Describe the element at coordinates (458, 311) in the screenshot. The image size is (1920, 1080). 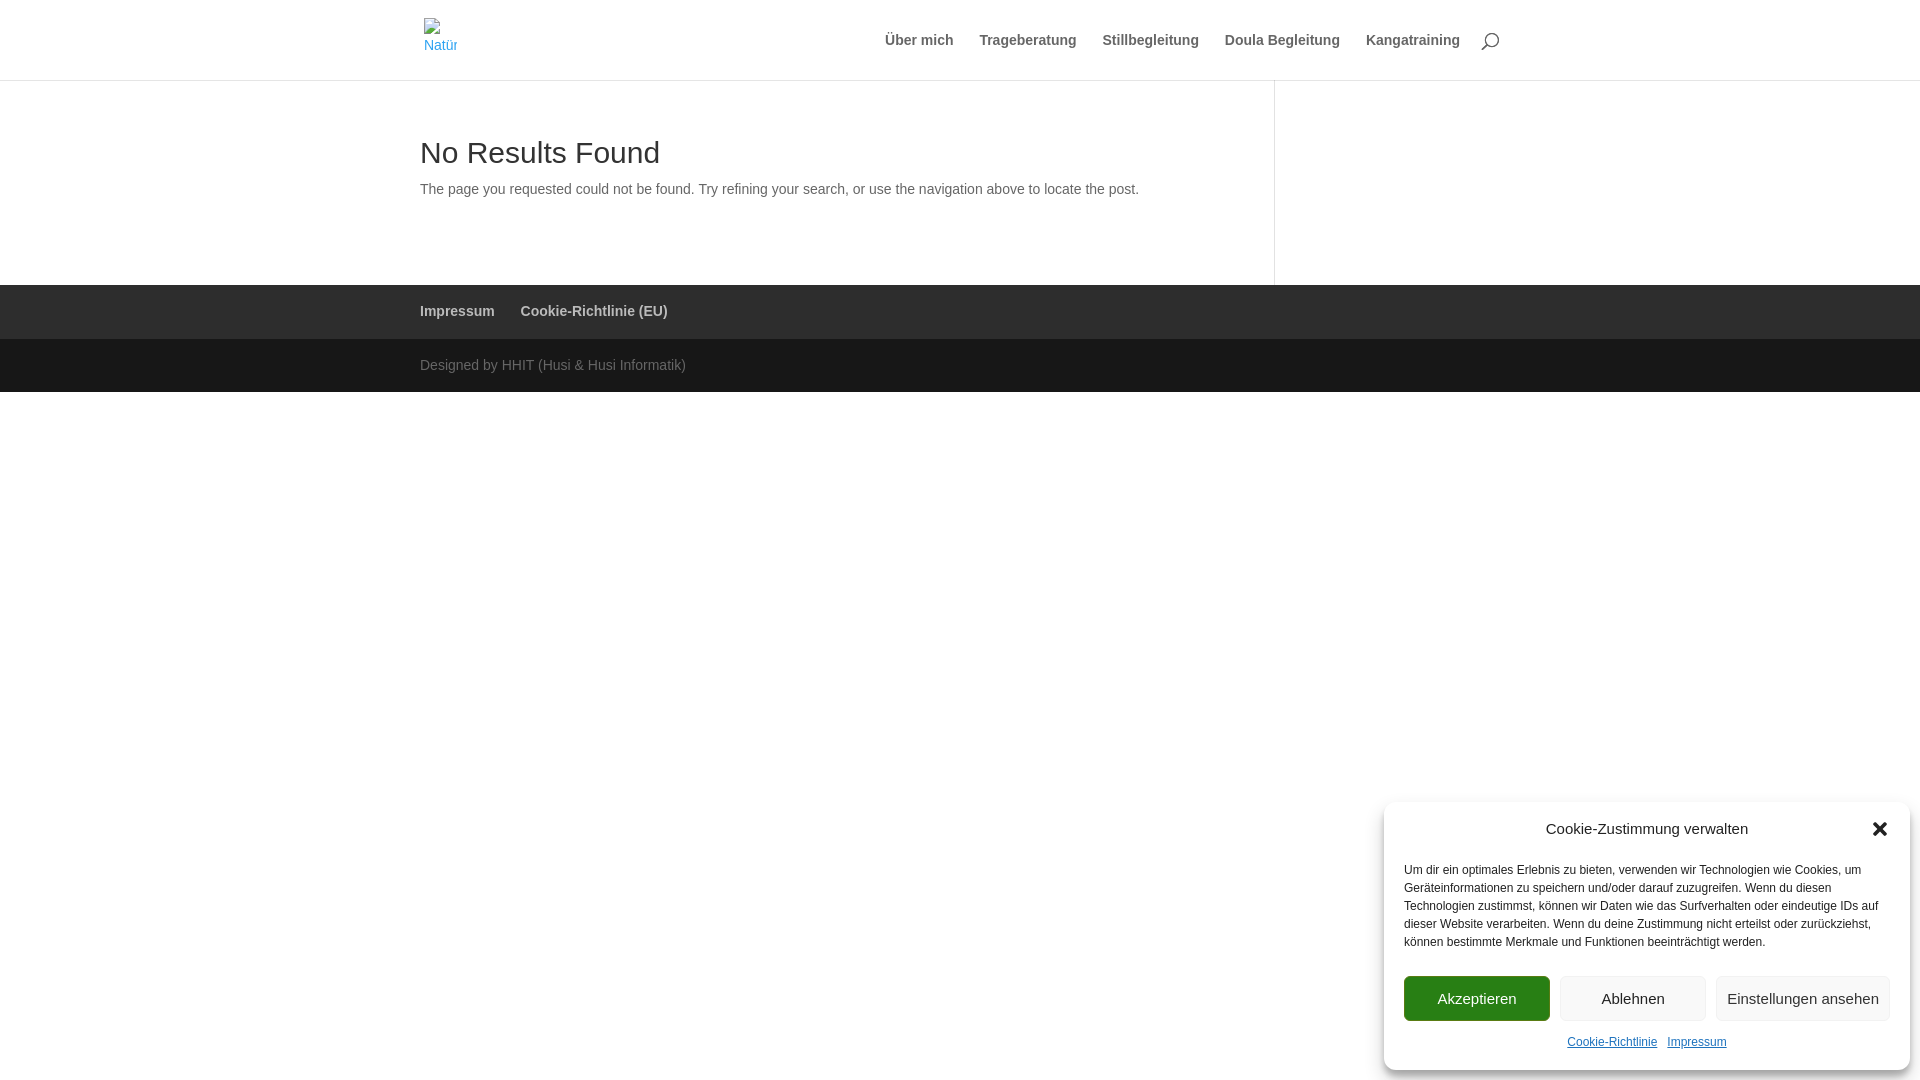
I see `Impressum` at that location.